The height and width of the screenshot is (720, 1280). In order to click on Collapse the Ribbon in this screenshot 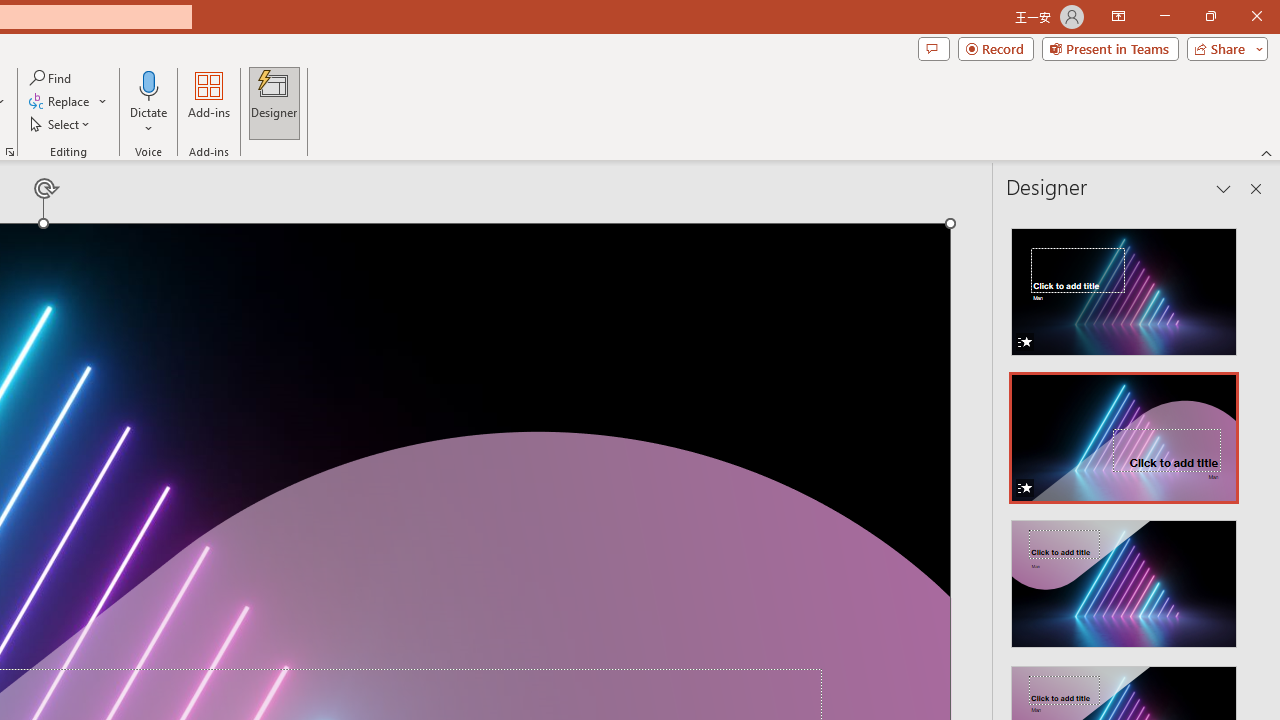, I will do `click(1267, 152)`.